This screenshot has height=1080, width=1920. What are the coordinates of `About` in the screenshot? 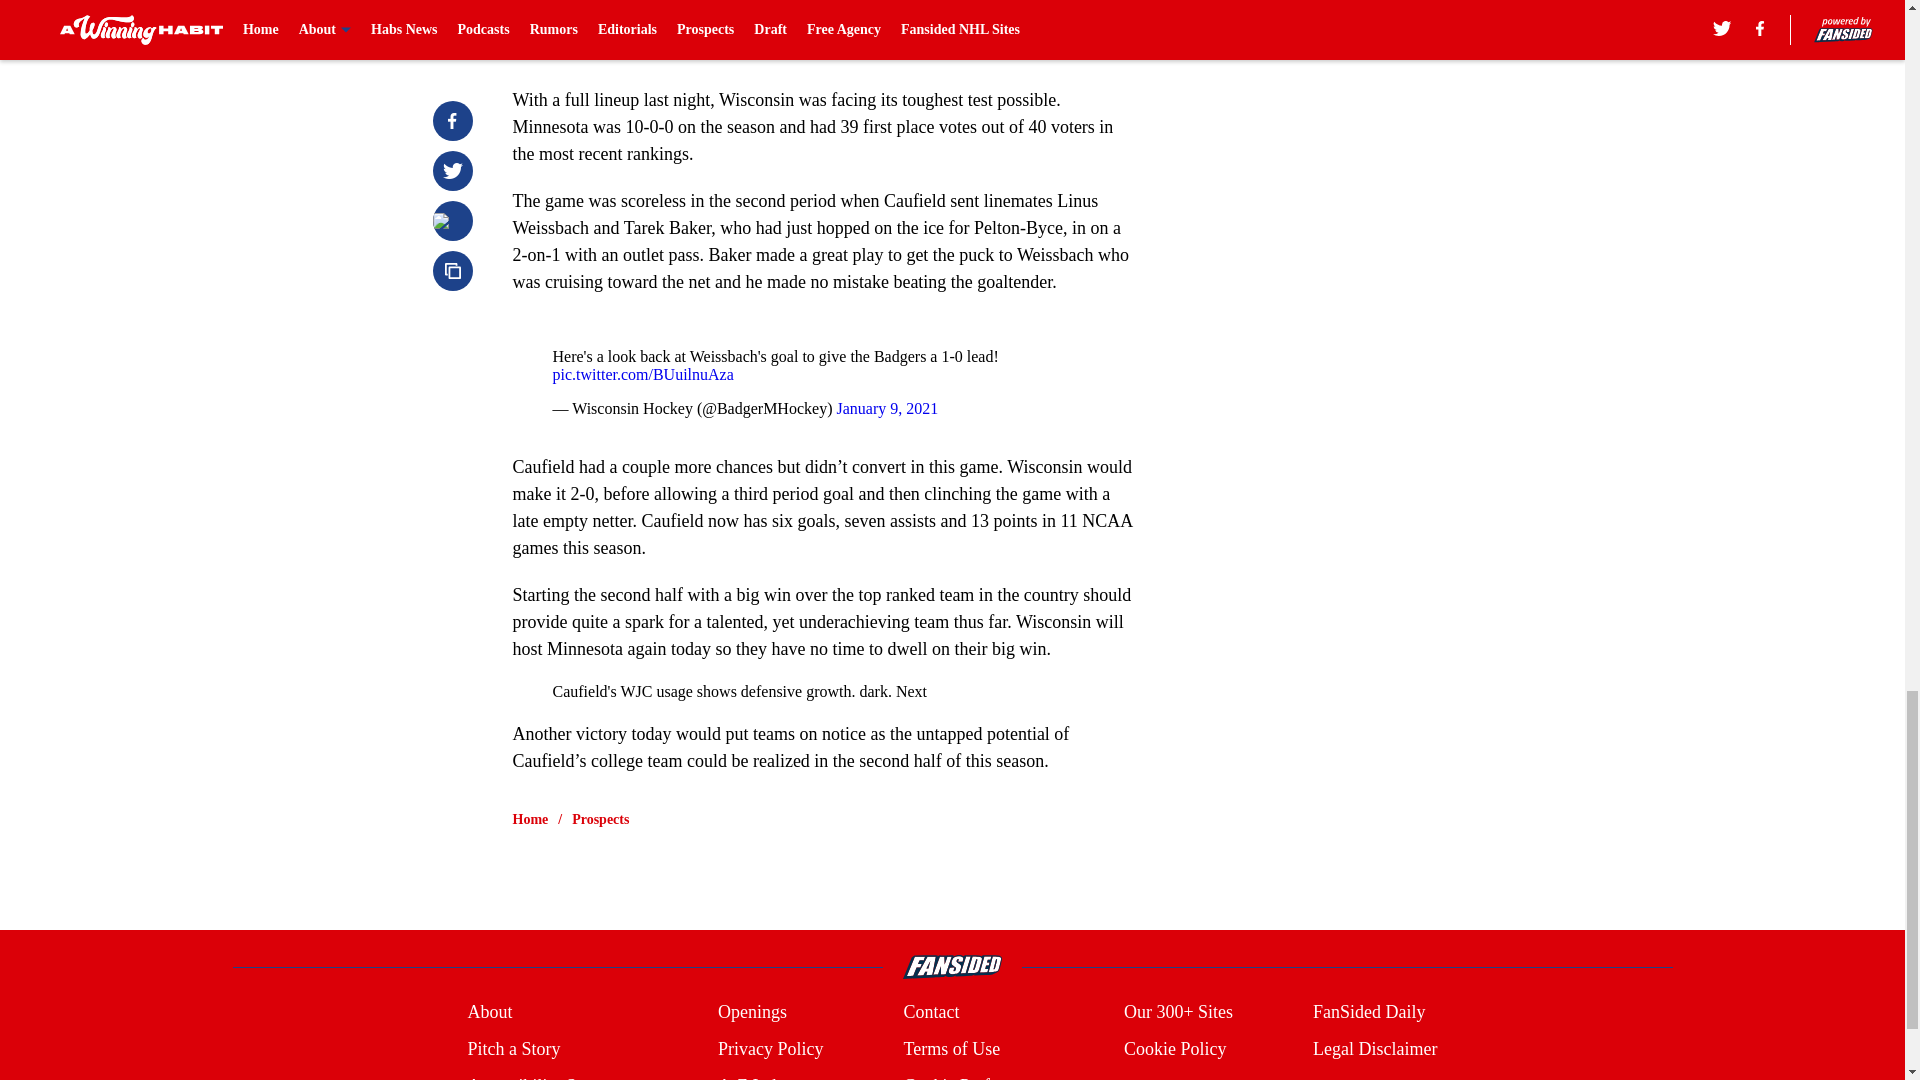 It's located at (489, 1012).